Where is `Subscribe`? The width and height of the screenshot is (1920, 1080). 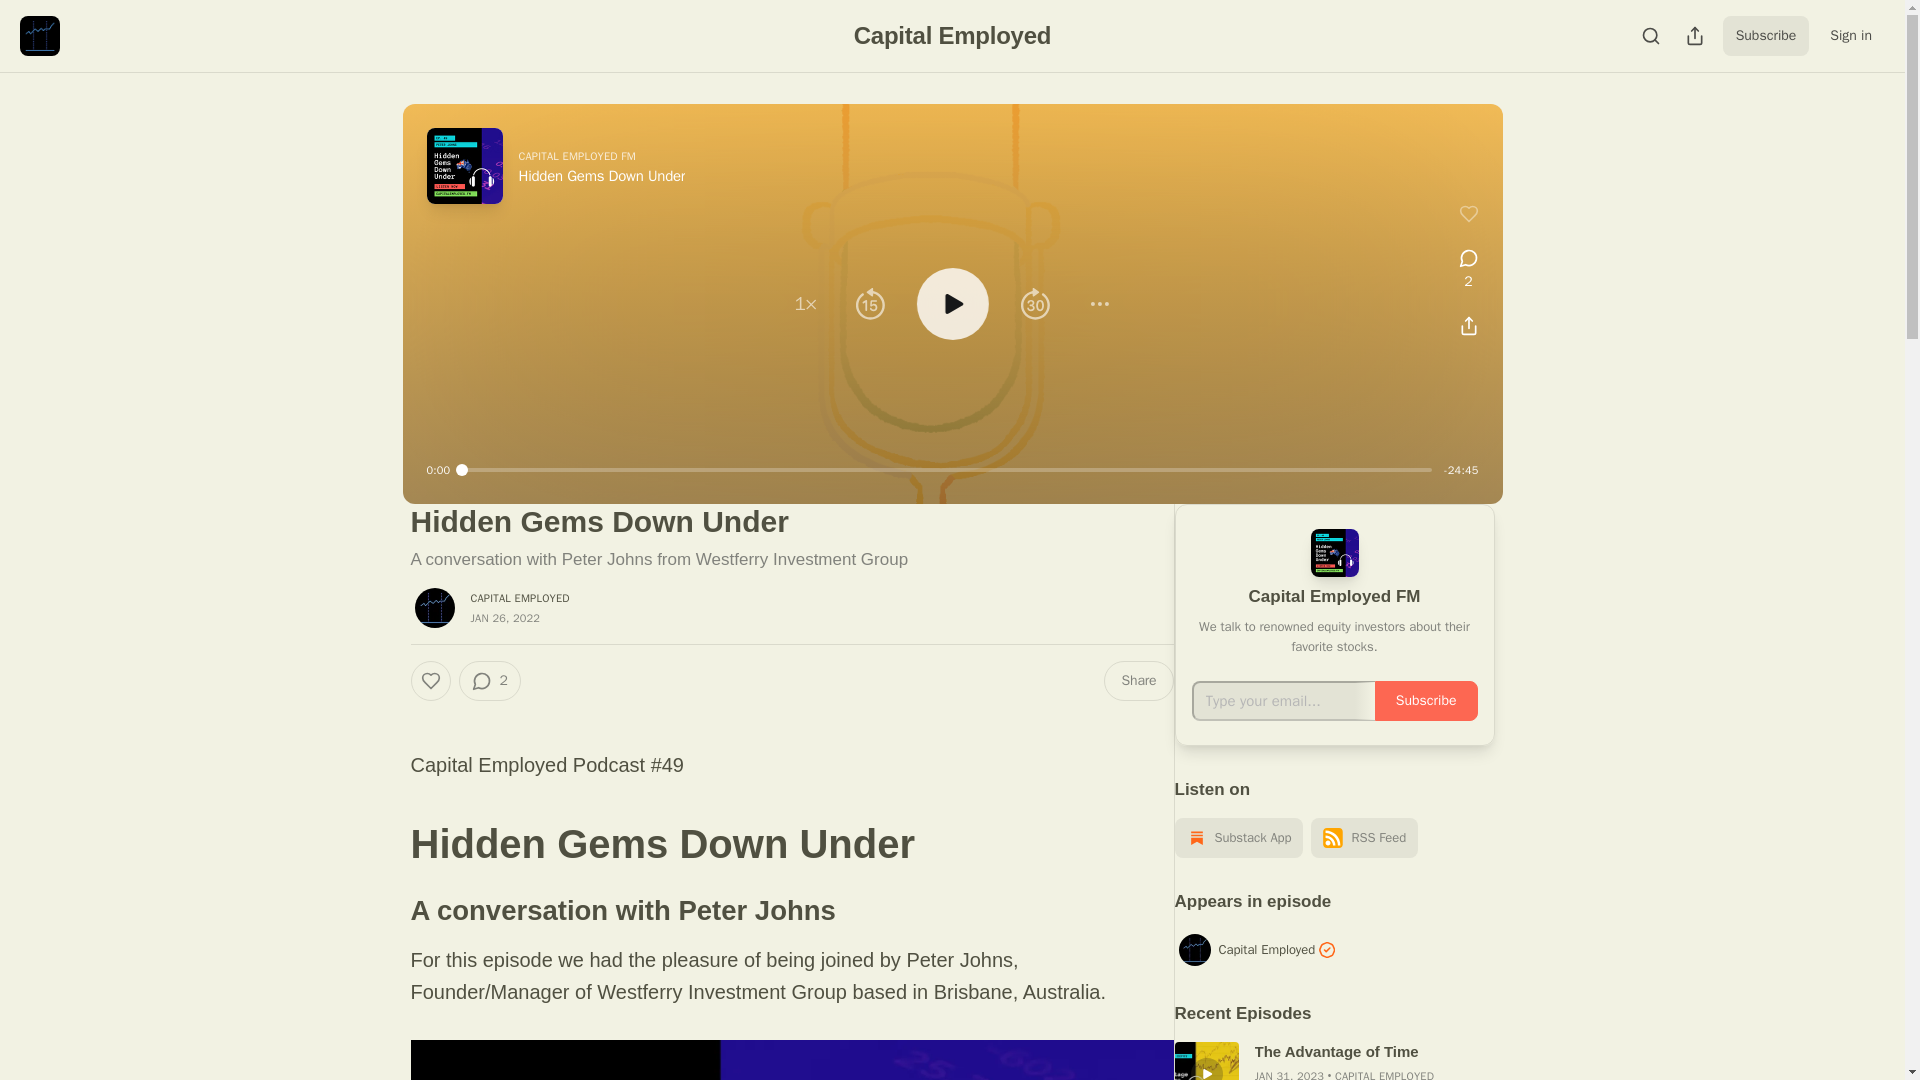 Subscribe is located at coordinates (1766, 36).